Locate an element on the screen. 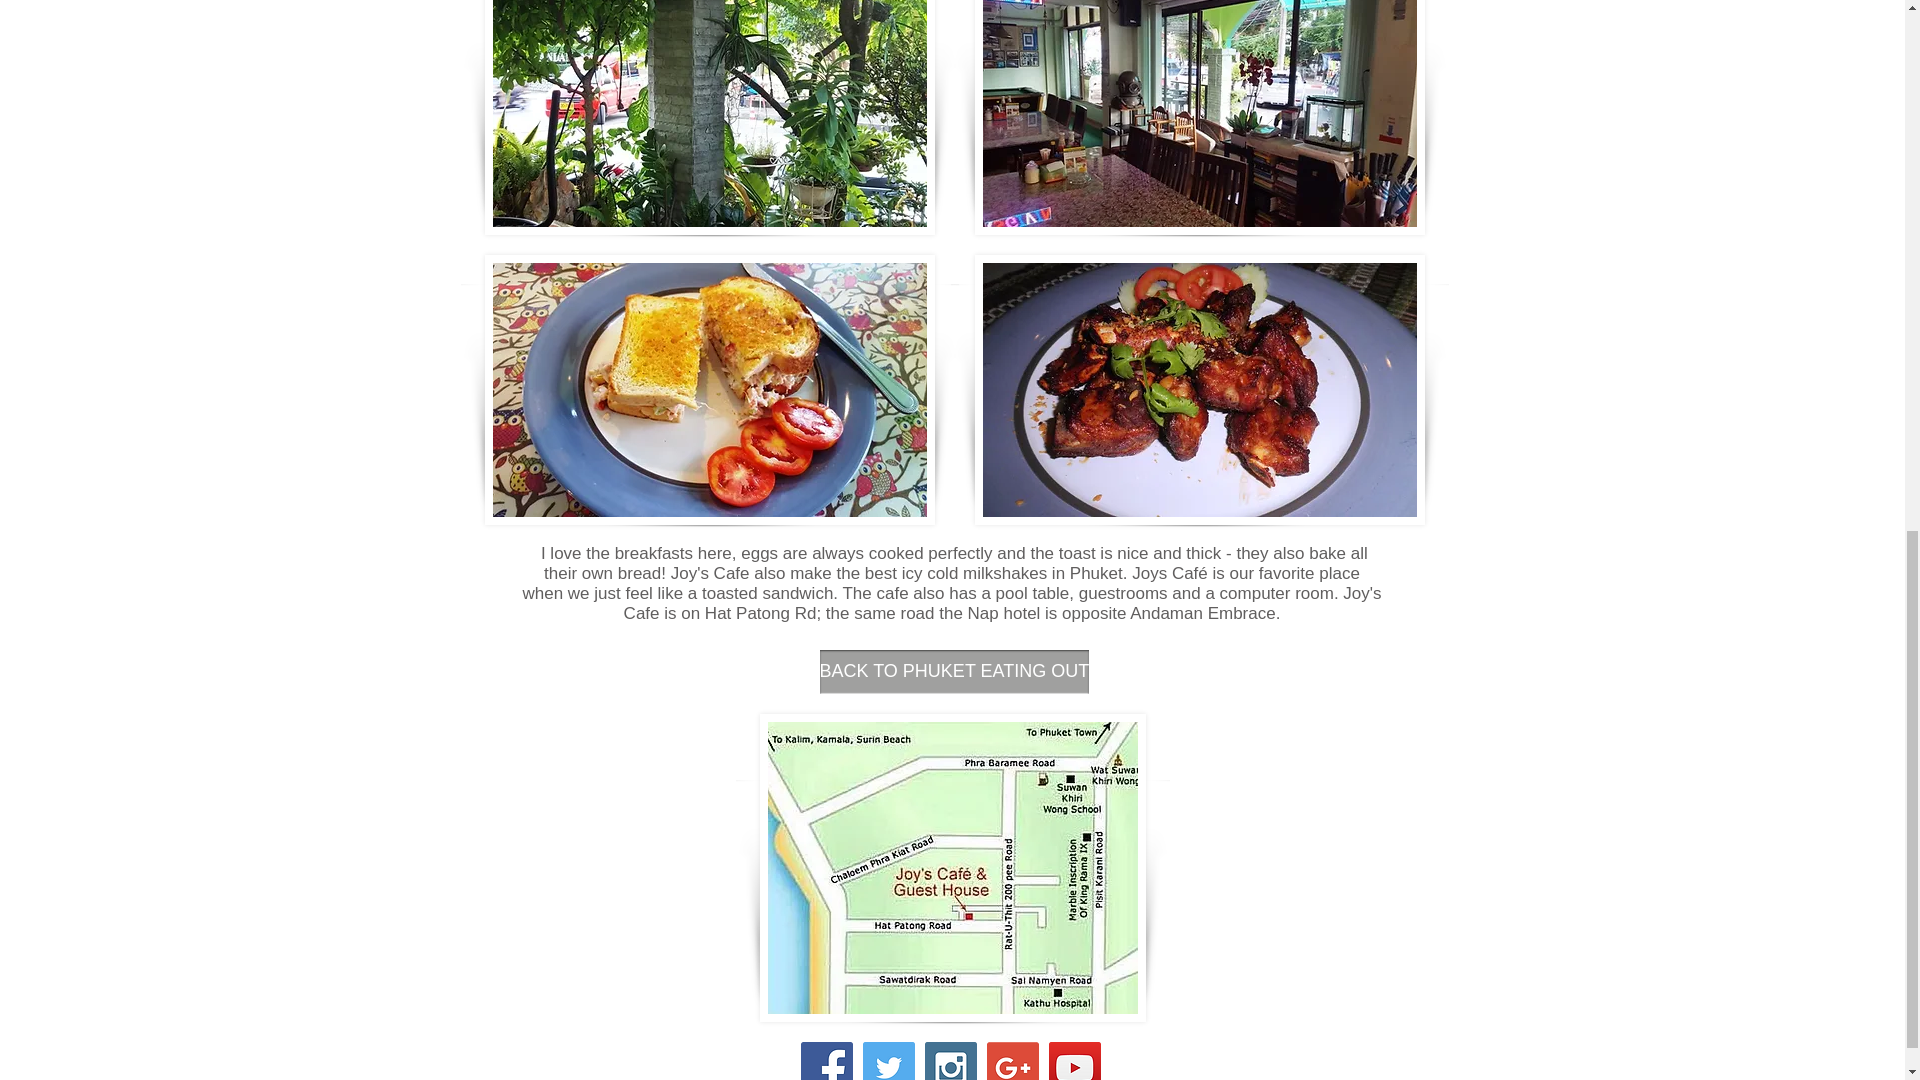 This screenshot has height=1080, width=1920. Joy's Cafe - My Favorite Tuna Sandwich is located at coordinates (708, 389).